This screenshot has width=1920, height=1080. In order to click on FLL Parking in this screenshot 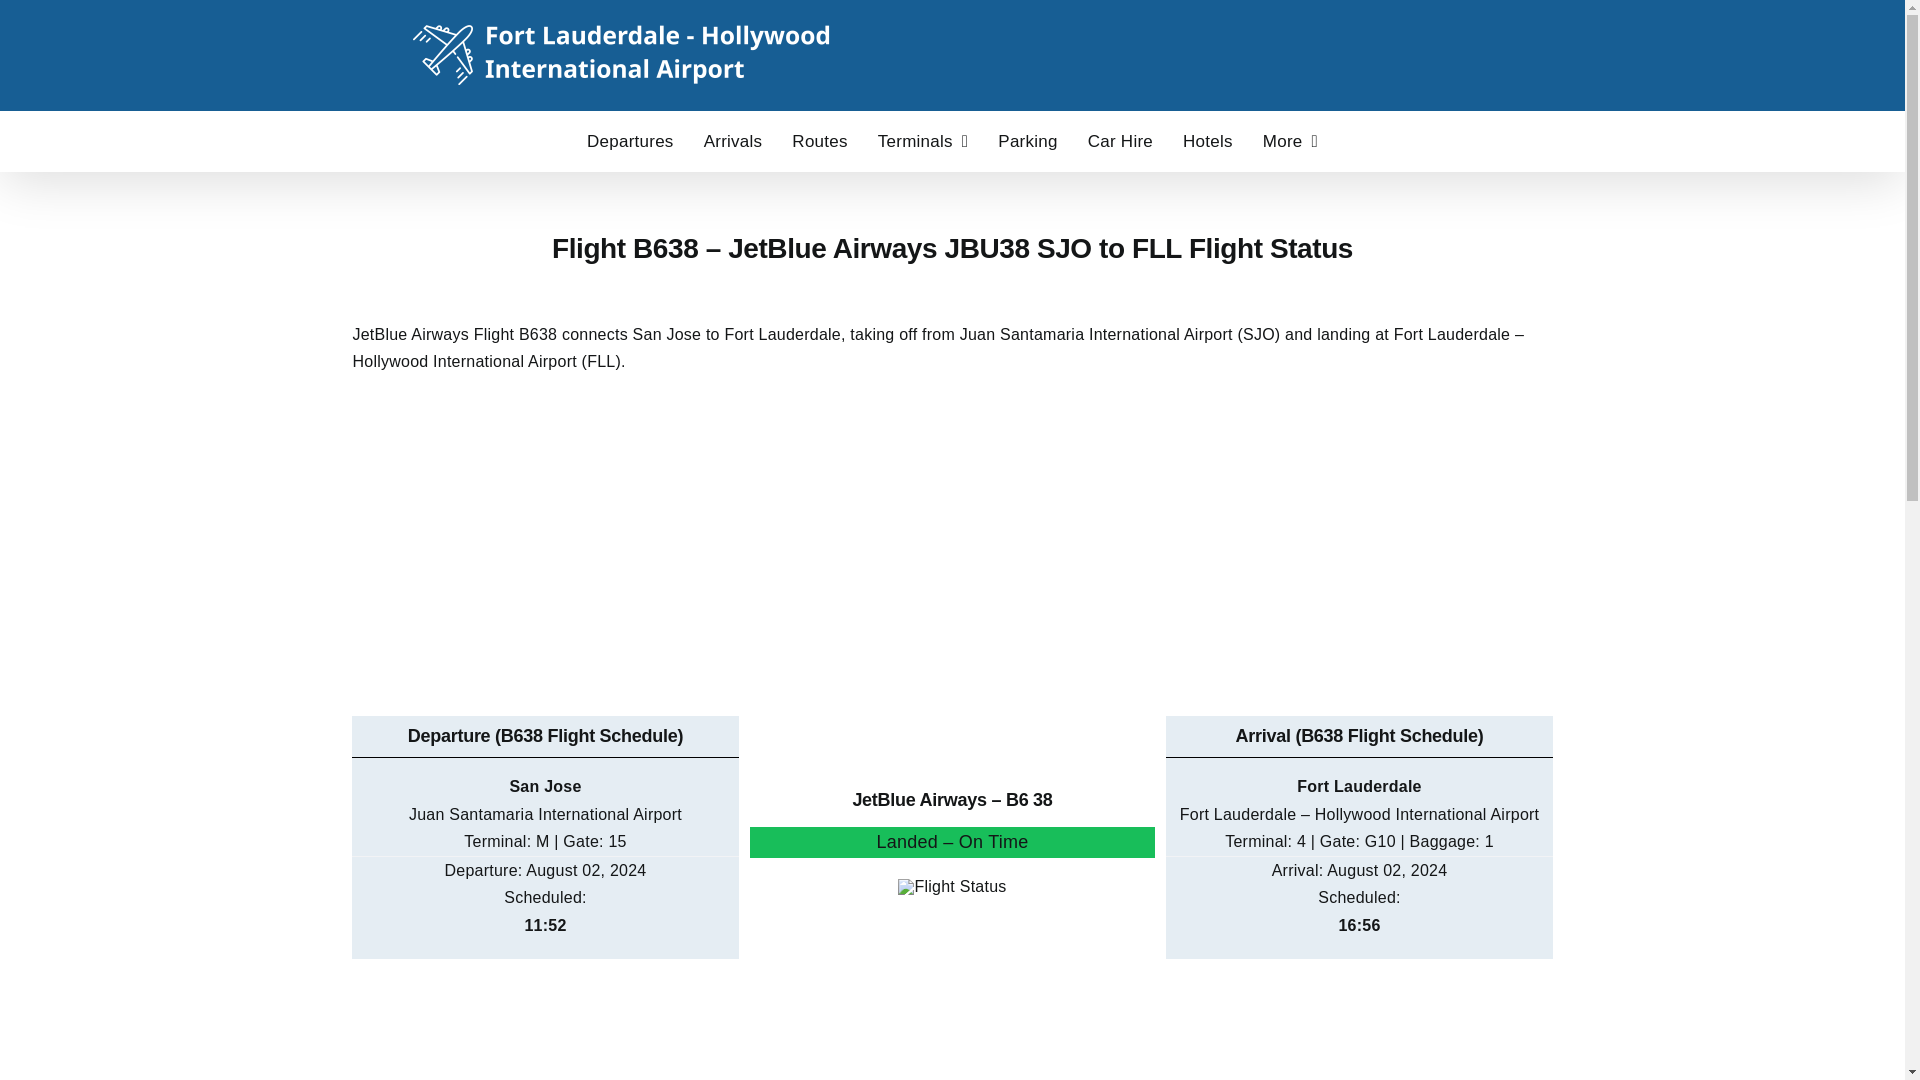, I will do `click(1028, 140)`.